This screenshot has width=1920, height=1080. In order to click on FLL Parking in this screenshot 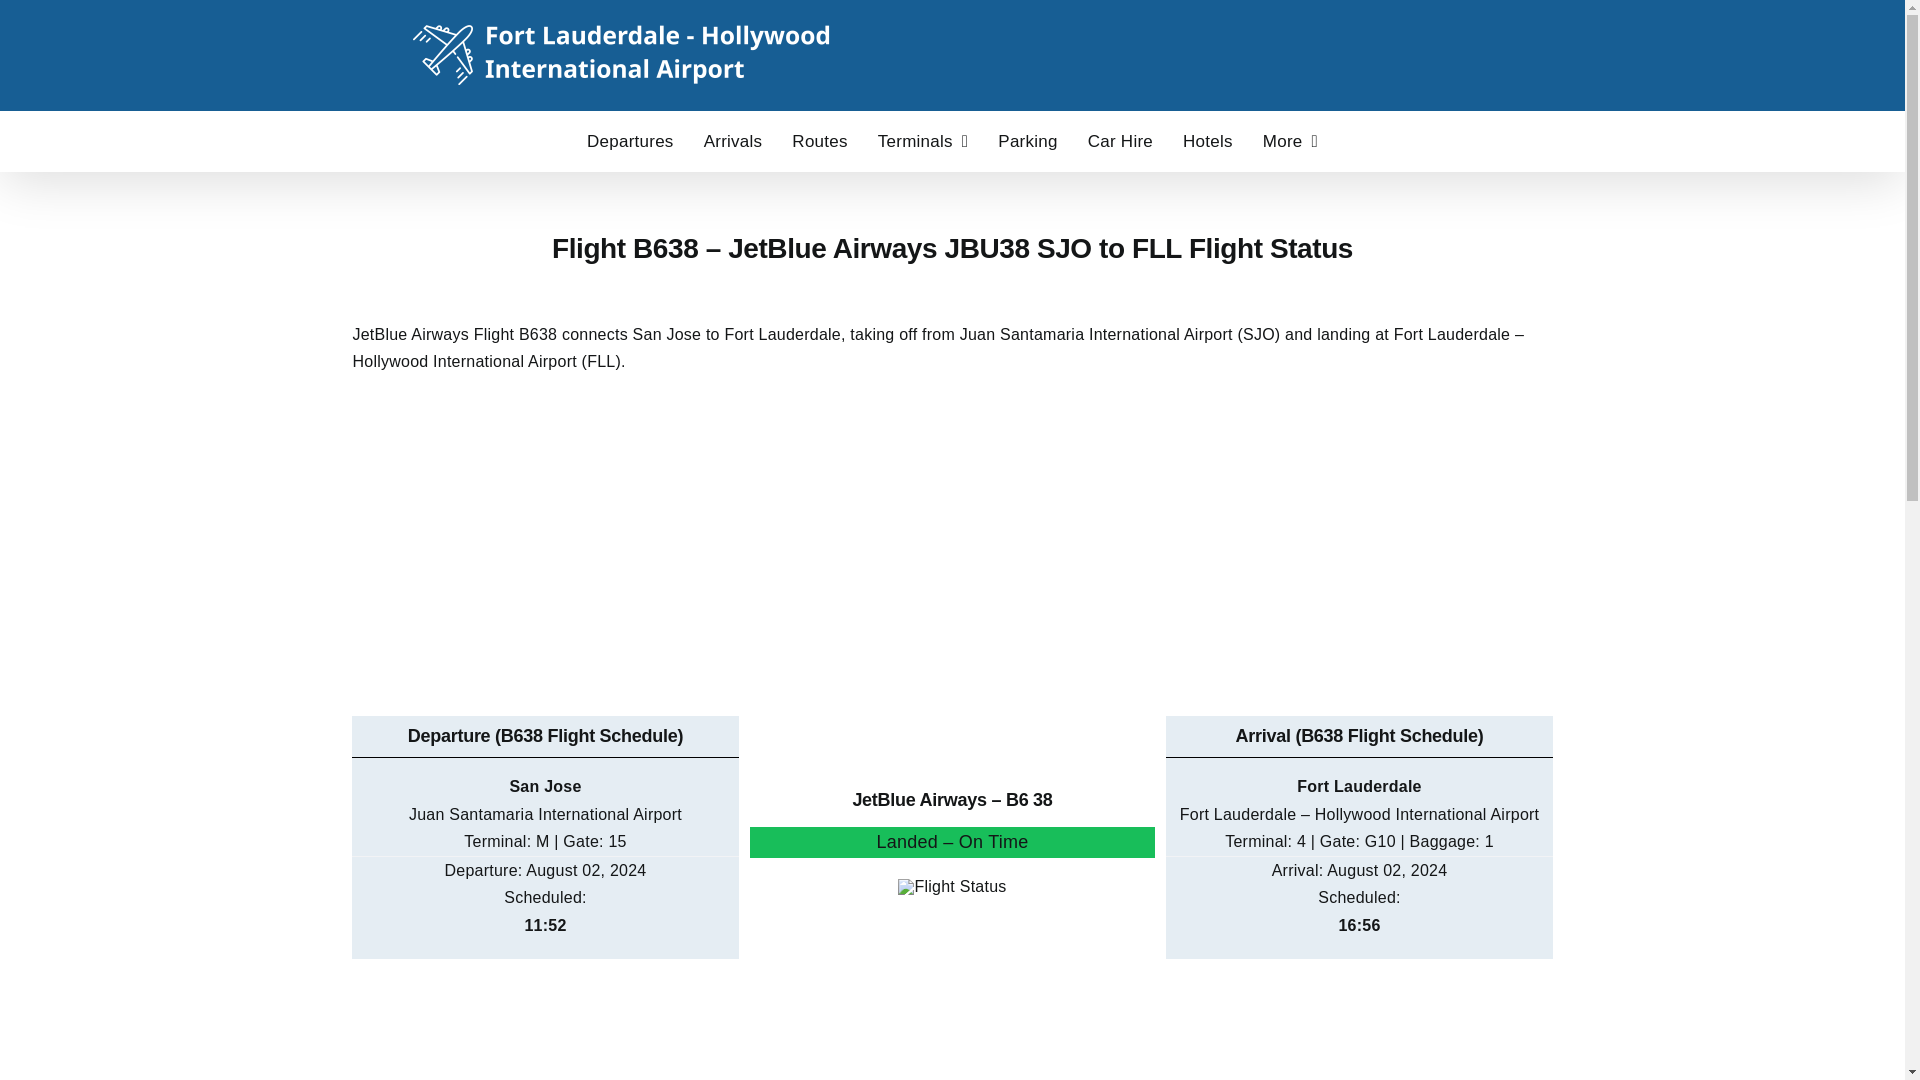, I will do `click(1028, 140)`.